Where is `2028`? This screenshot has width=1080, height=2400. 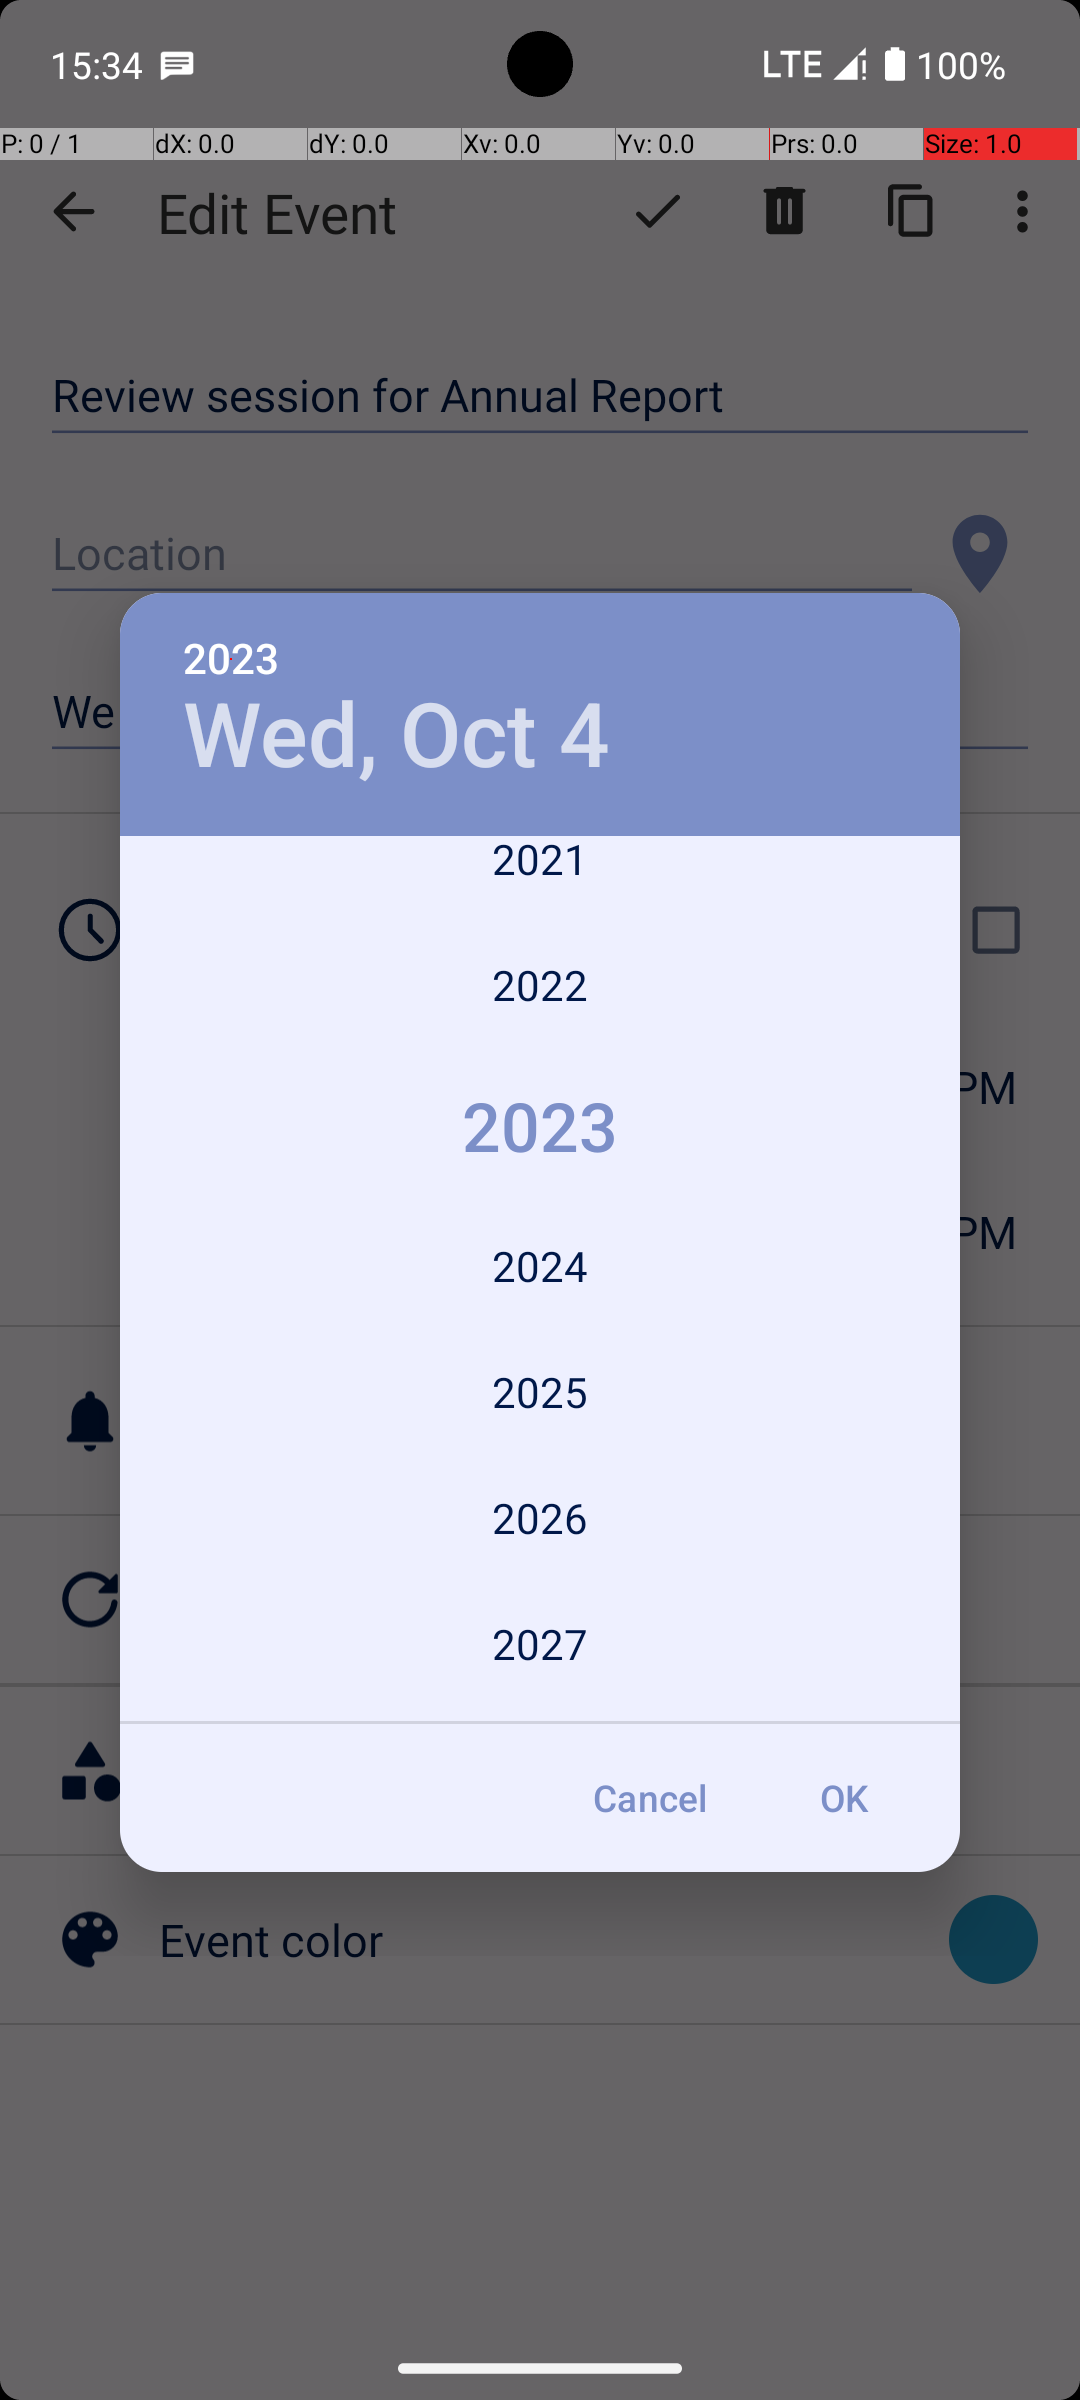 2028 is located at coordinates (540, 1716).